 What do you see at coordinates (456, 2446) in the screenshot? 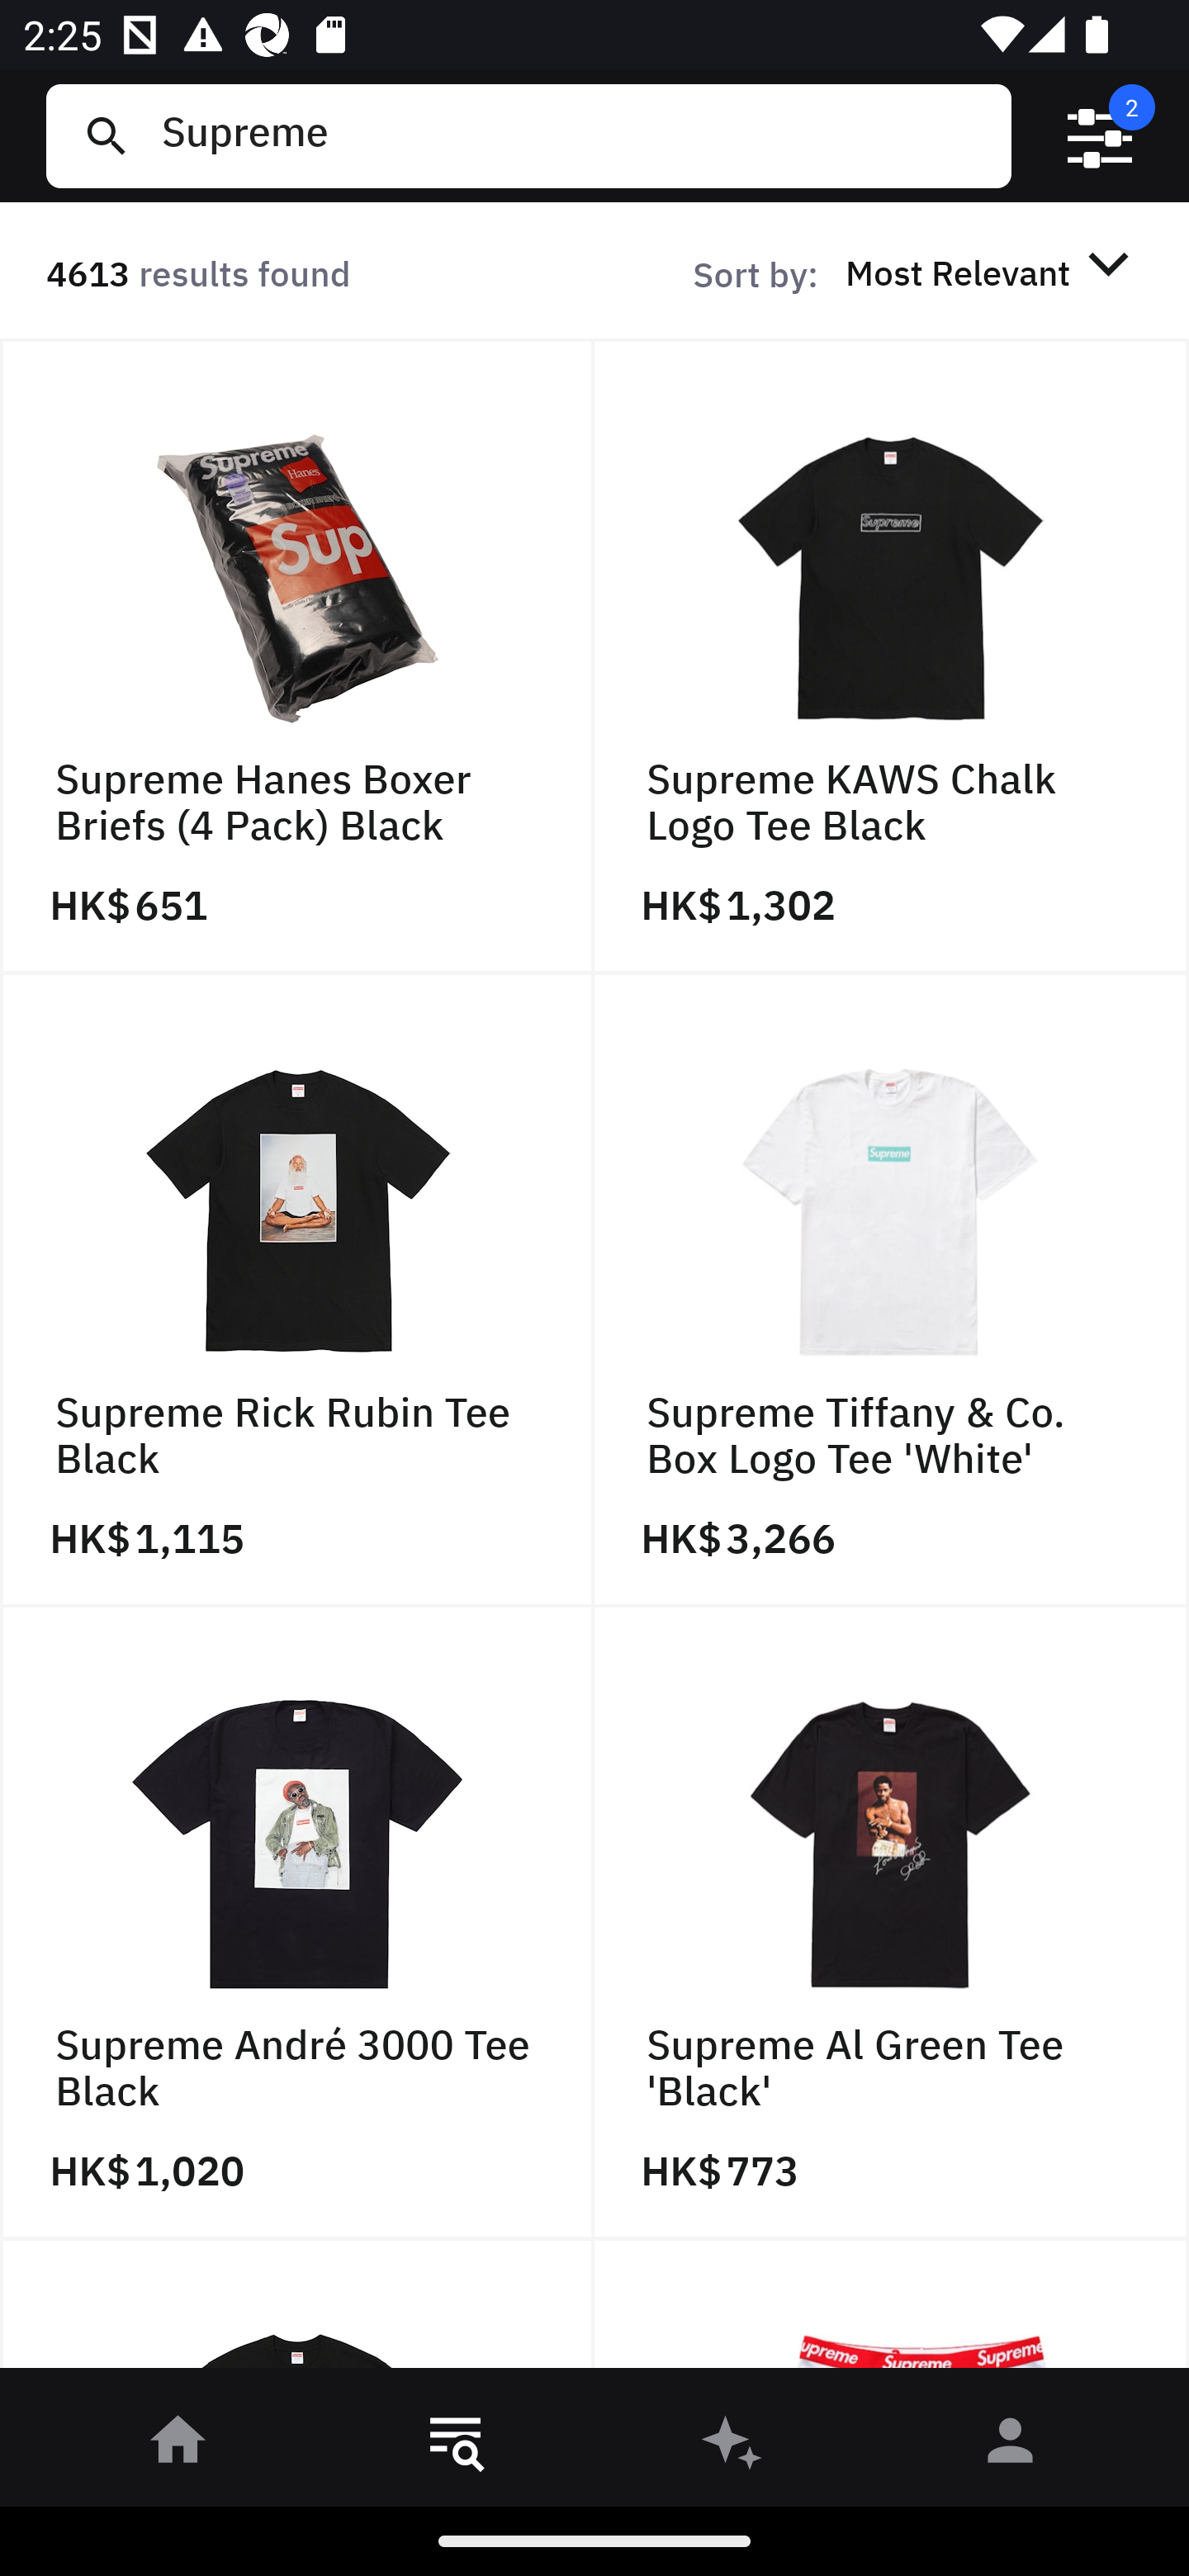
I see `󱎸` at bounding box center [456, 2446].